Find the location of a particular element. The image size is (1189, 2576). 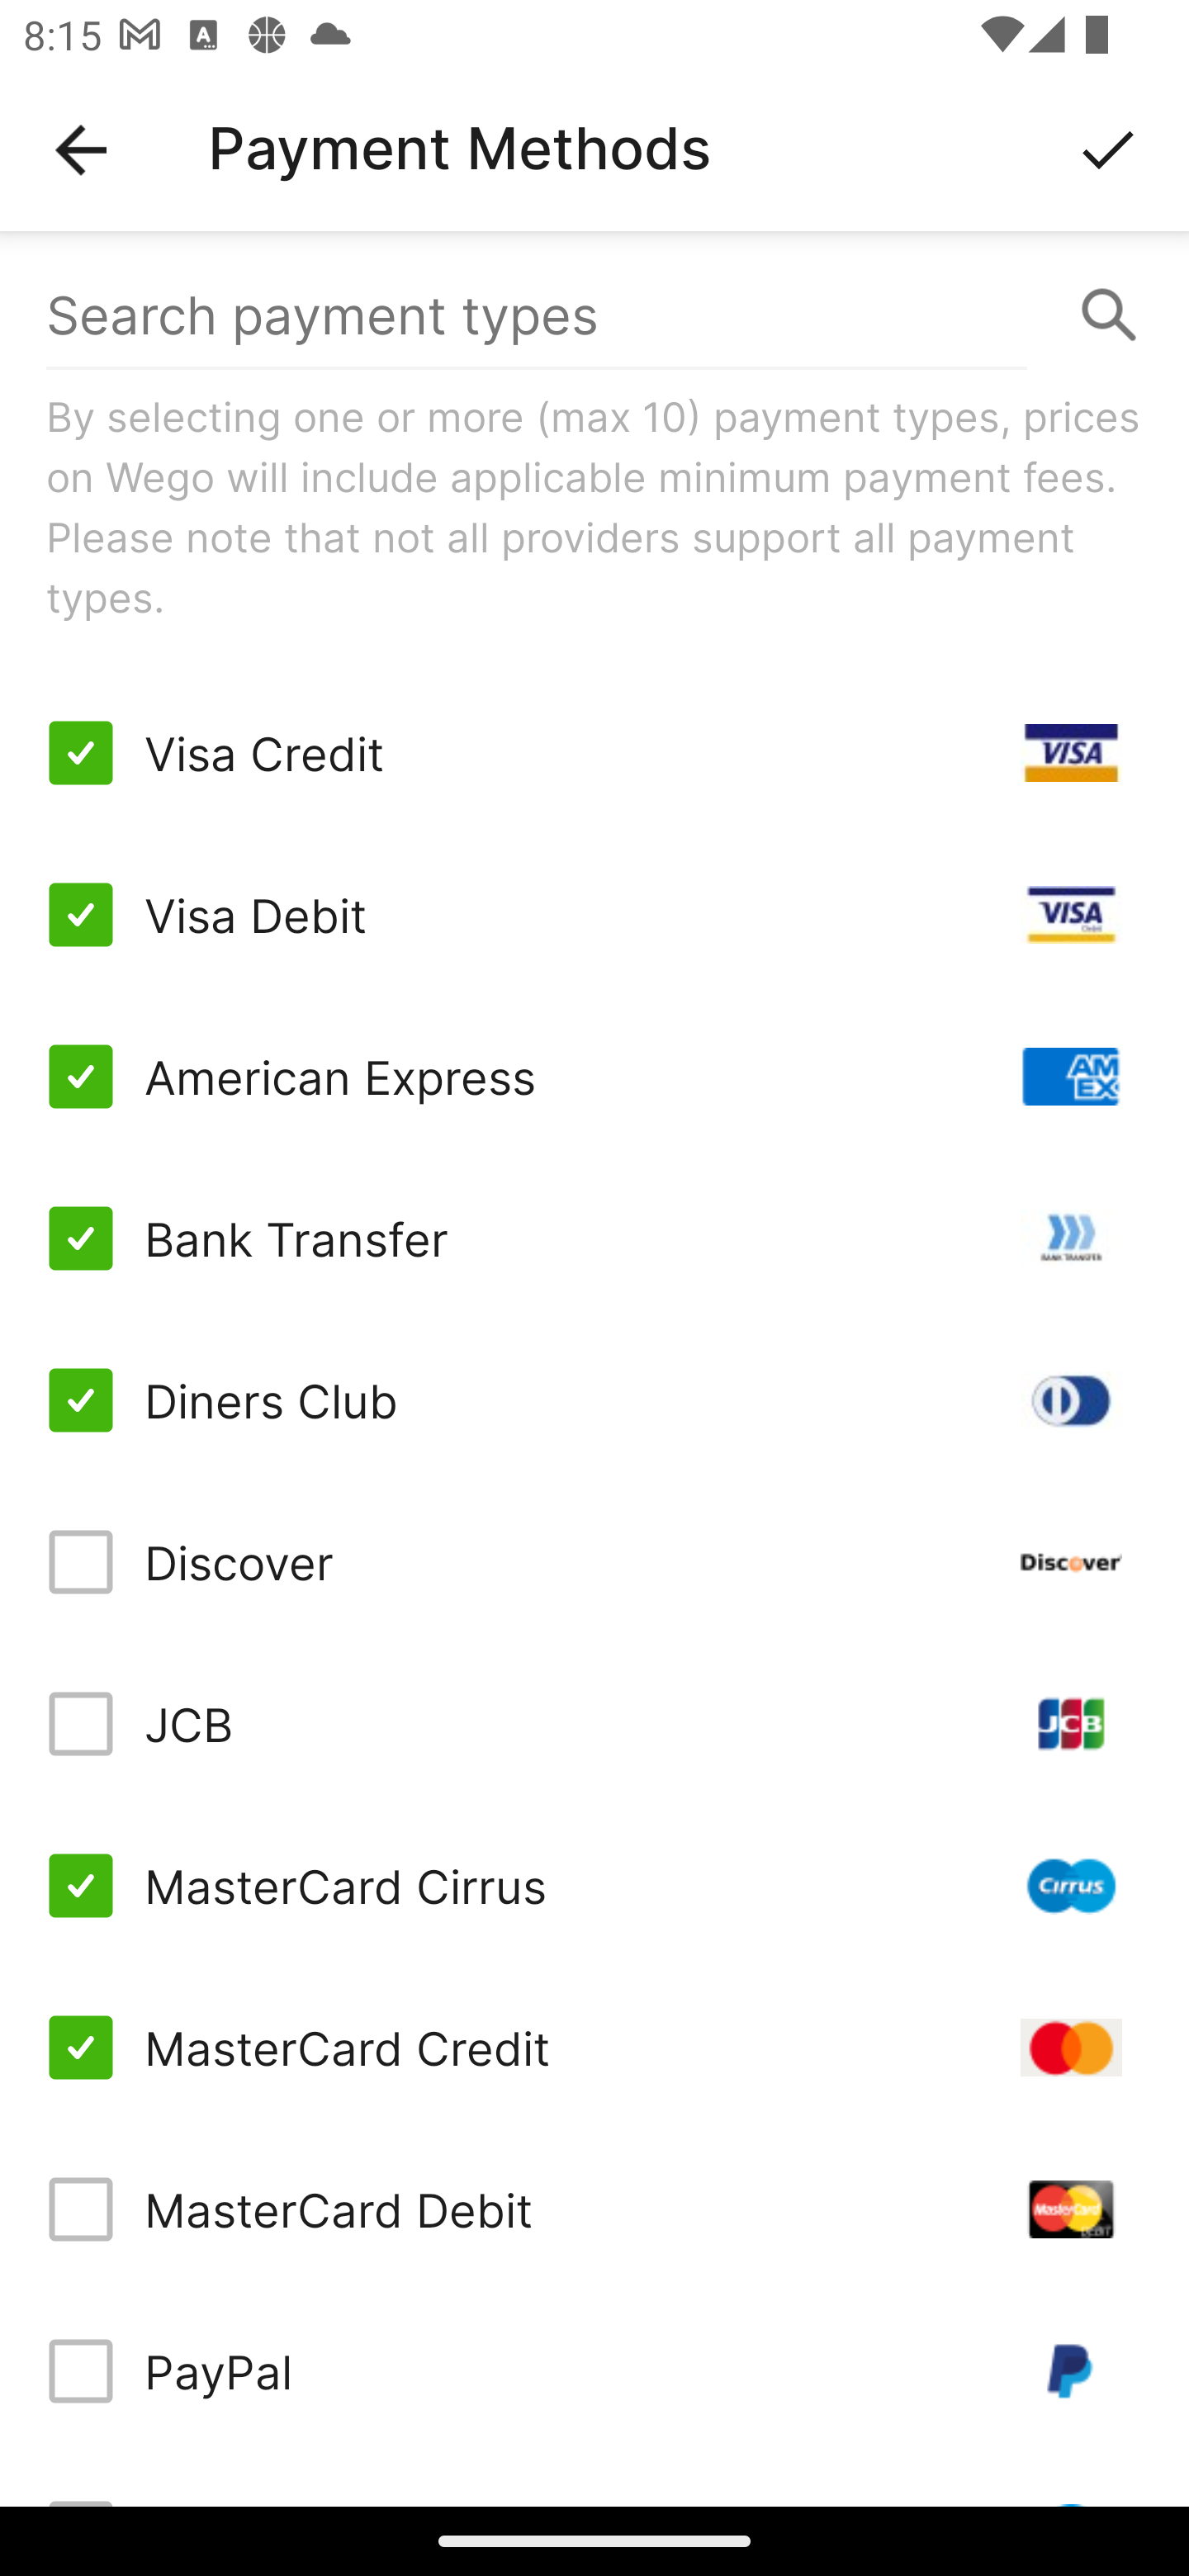

Visa Credit is located at coordinates (594, 753).